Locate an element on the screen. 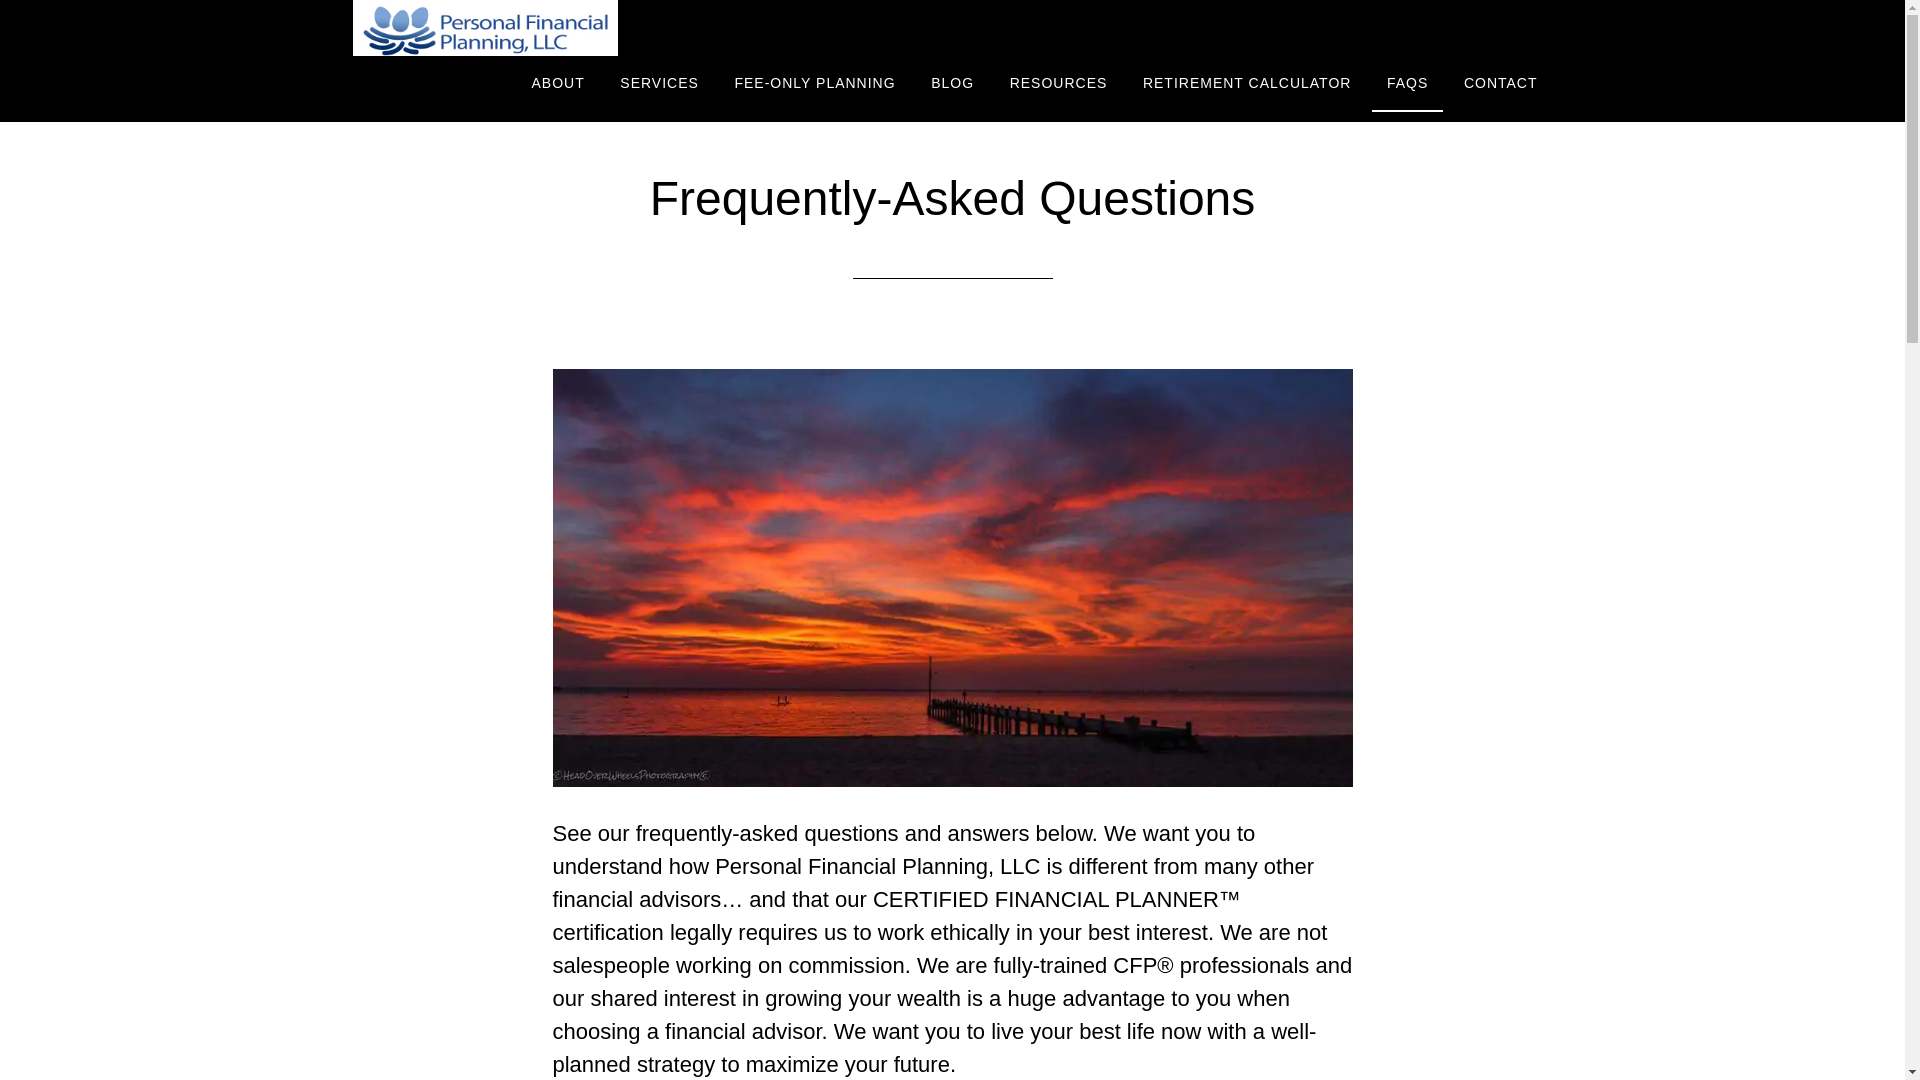 The width and height of the screenshot is (1920, 1080). FEE-ONLY PLANNING is located at coordinates (814, 84).